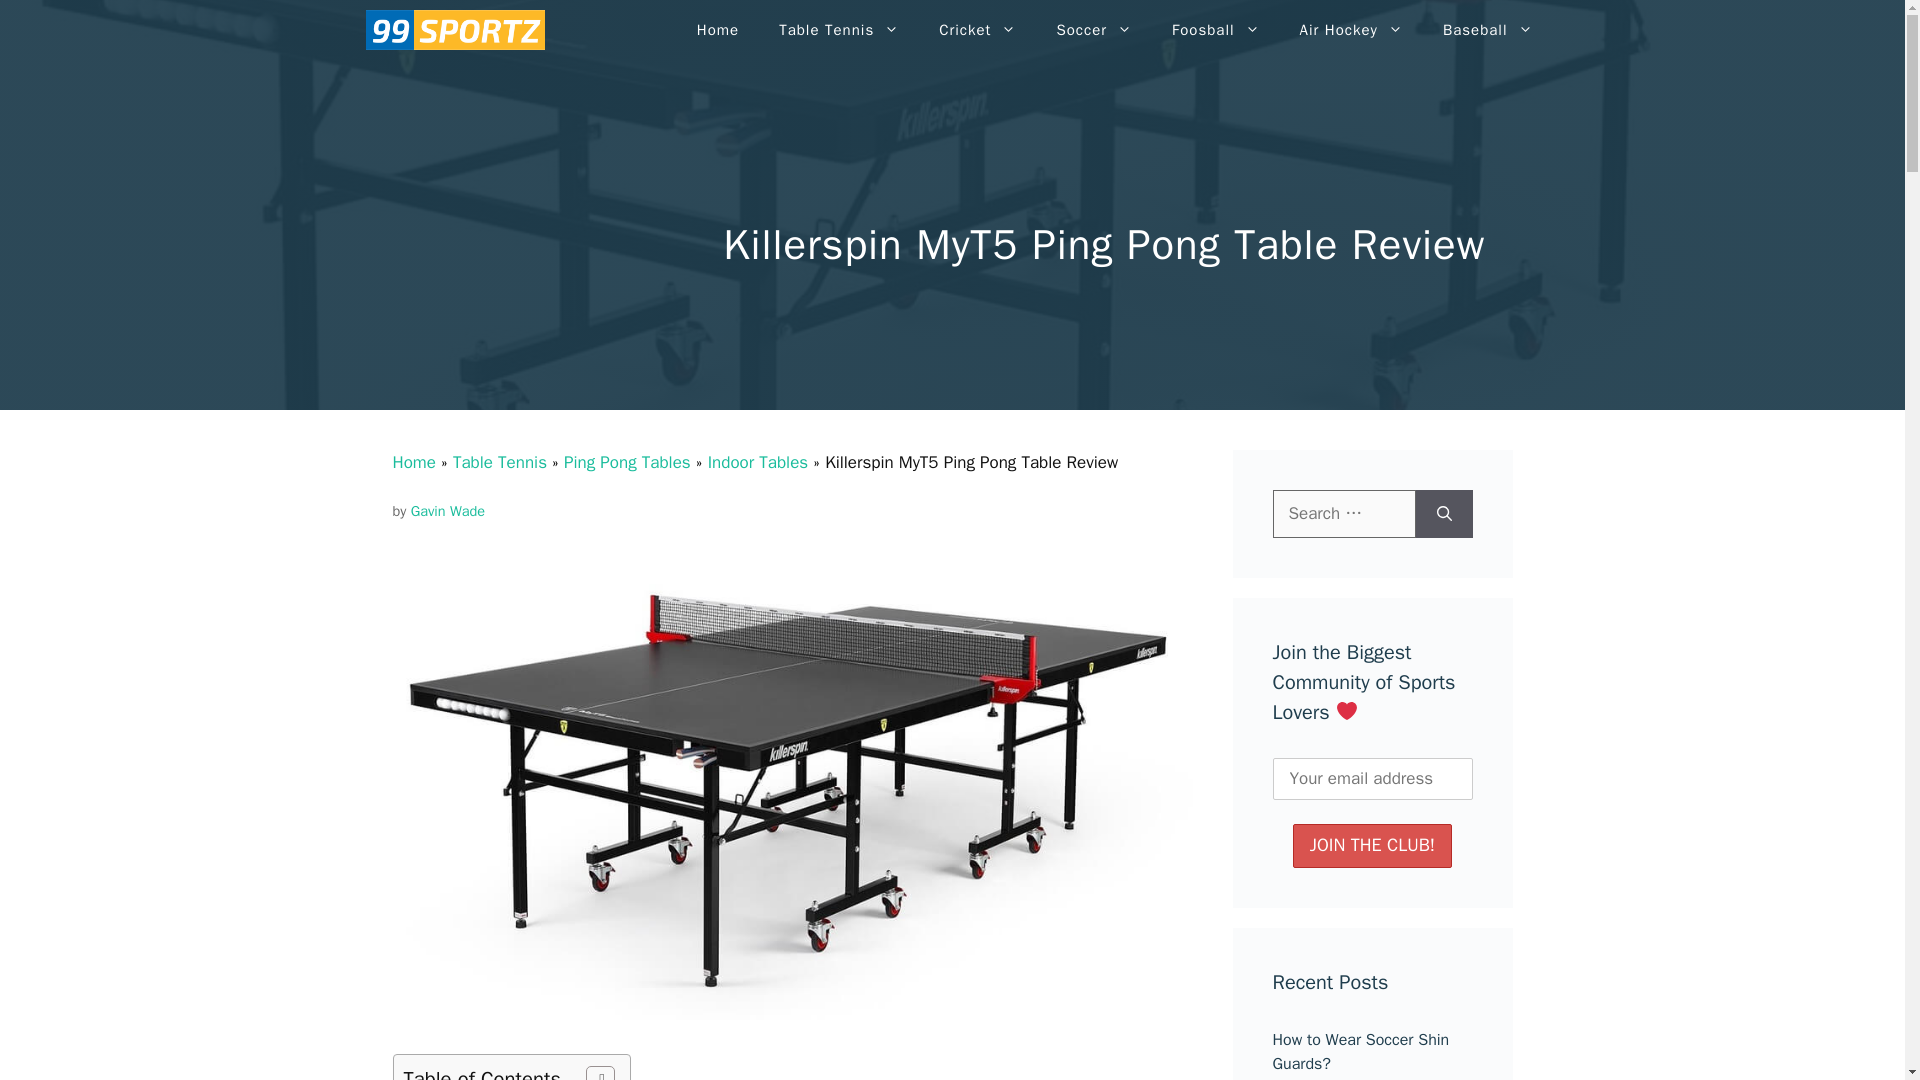  I want to click on 99Sportz, so click(452, 30).